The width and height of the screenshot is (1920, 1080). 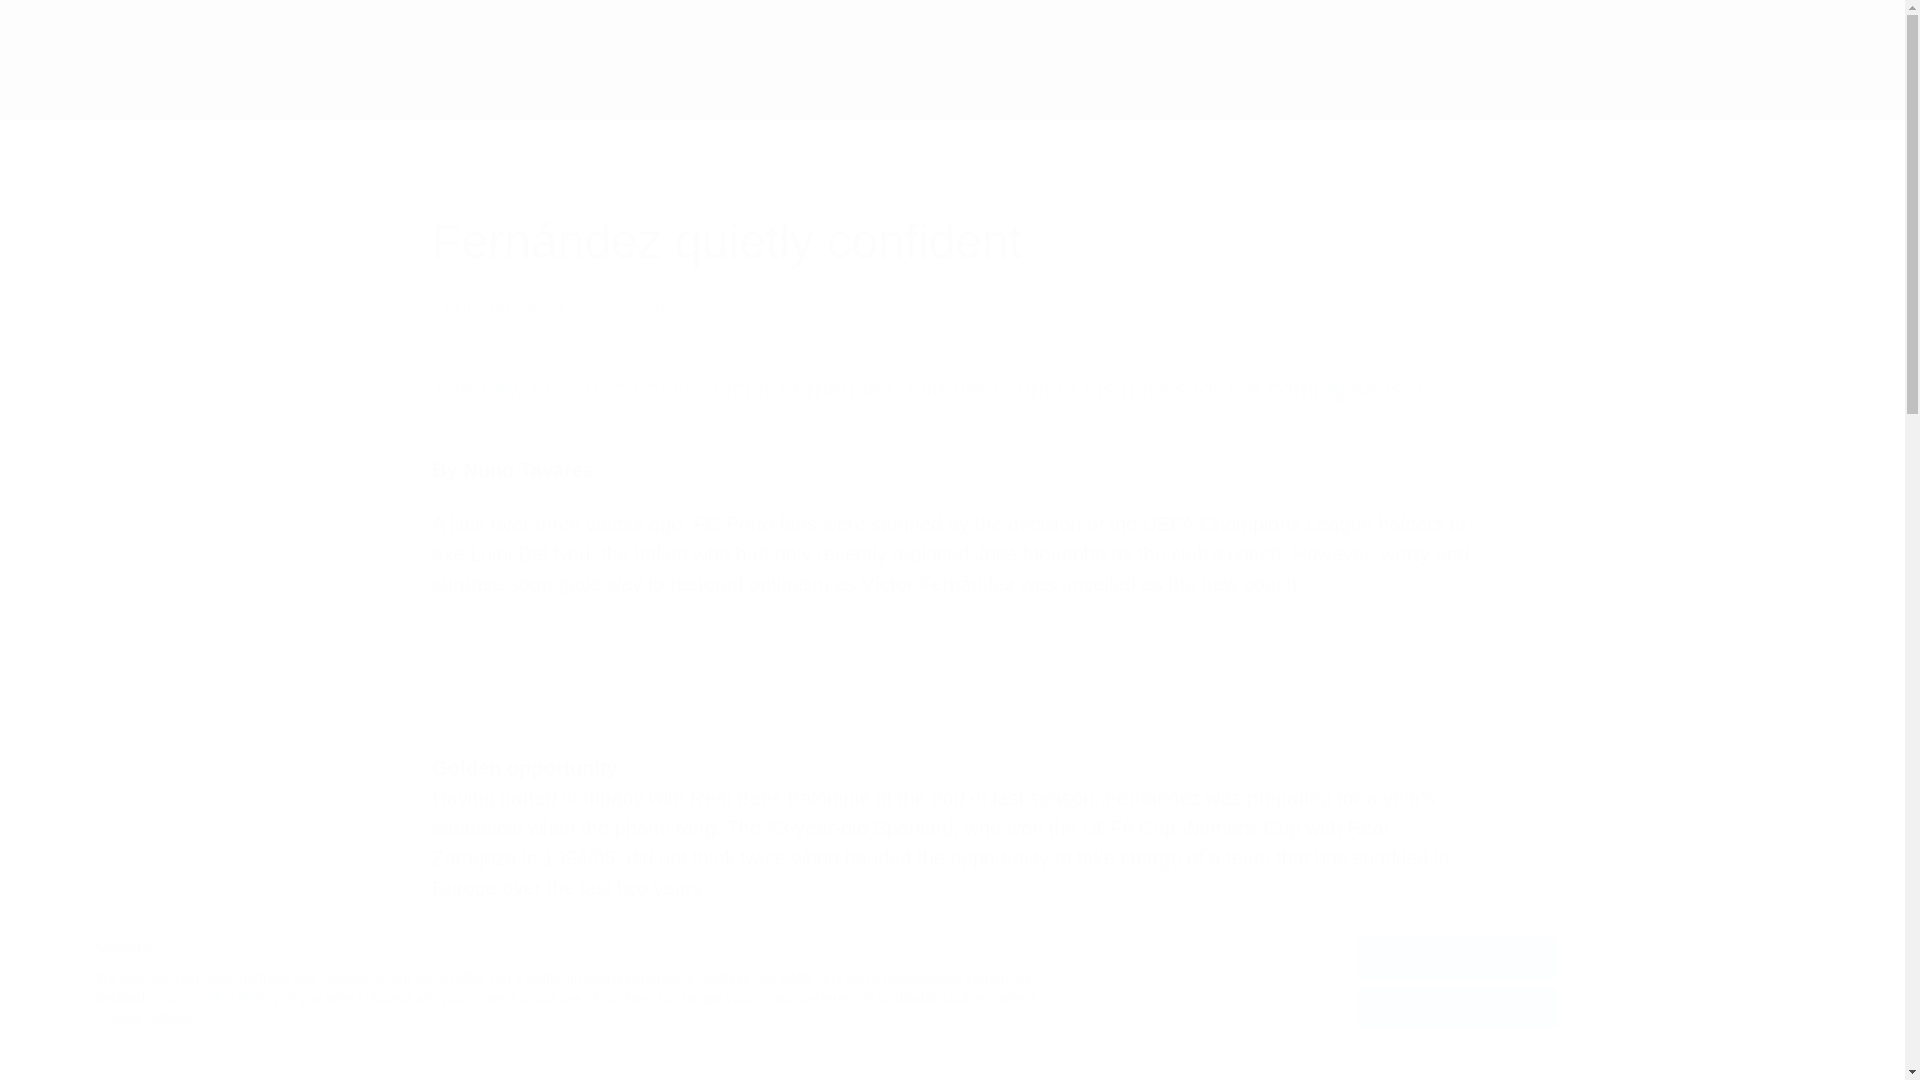 What do you see at coordinates (1457, 958) in the screenshot?
I see `Accept all` at bounding box center [1457, 958].